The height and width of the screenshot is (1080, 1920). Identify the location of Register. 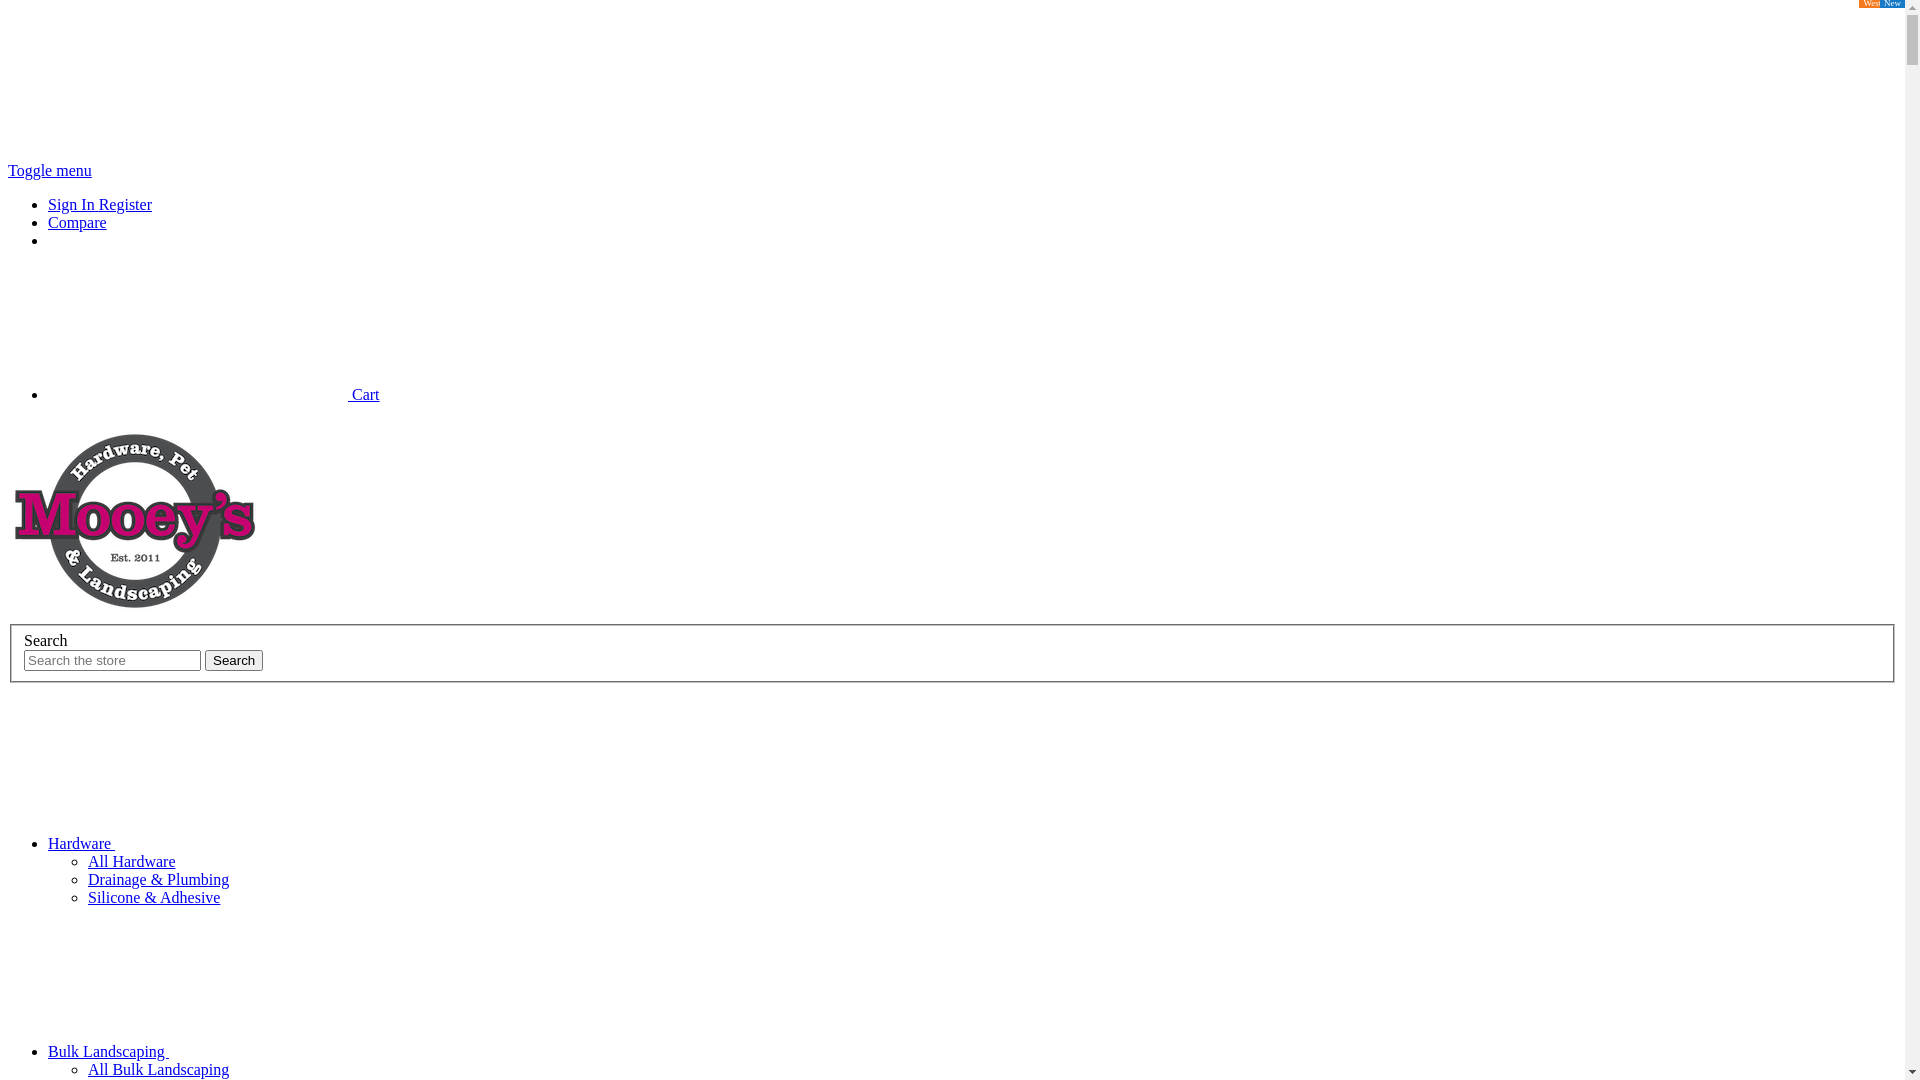
(126, 204).